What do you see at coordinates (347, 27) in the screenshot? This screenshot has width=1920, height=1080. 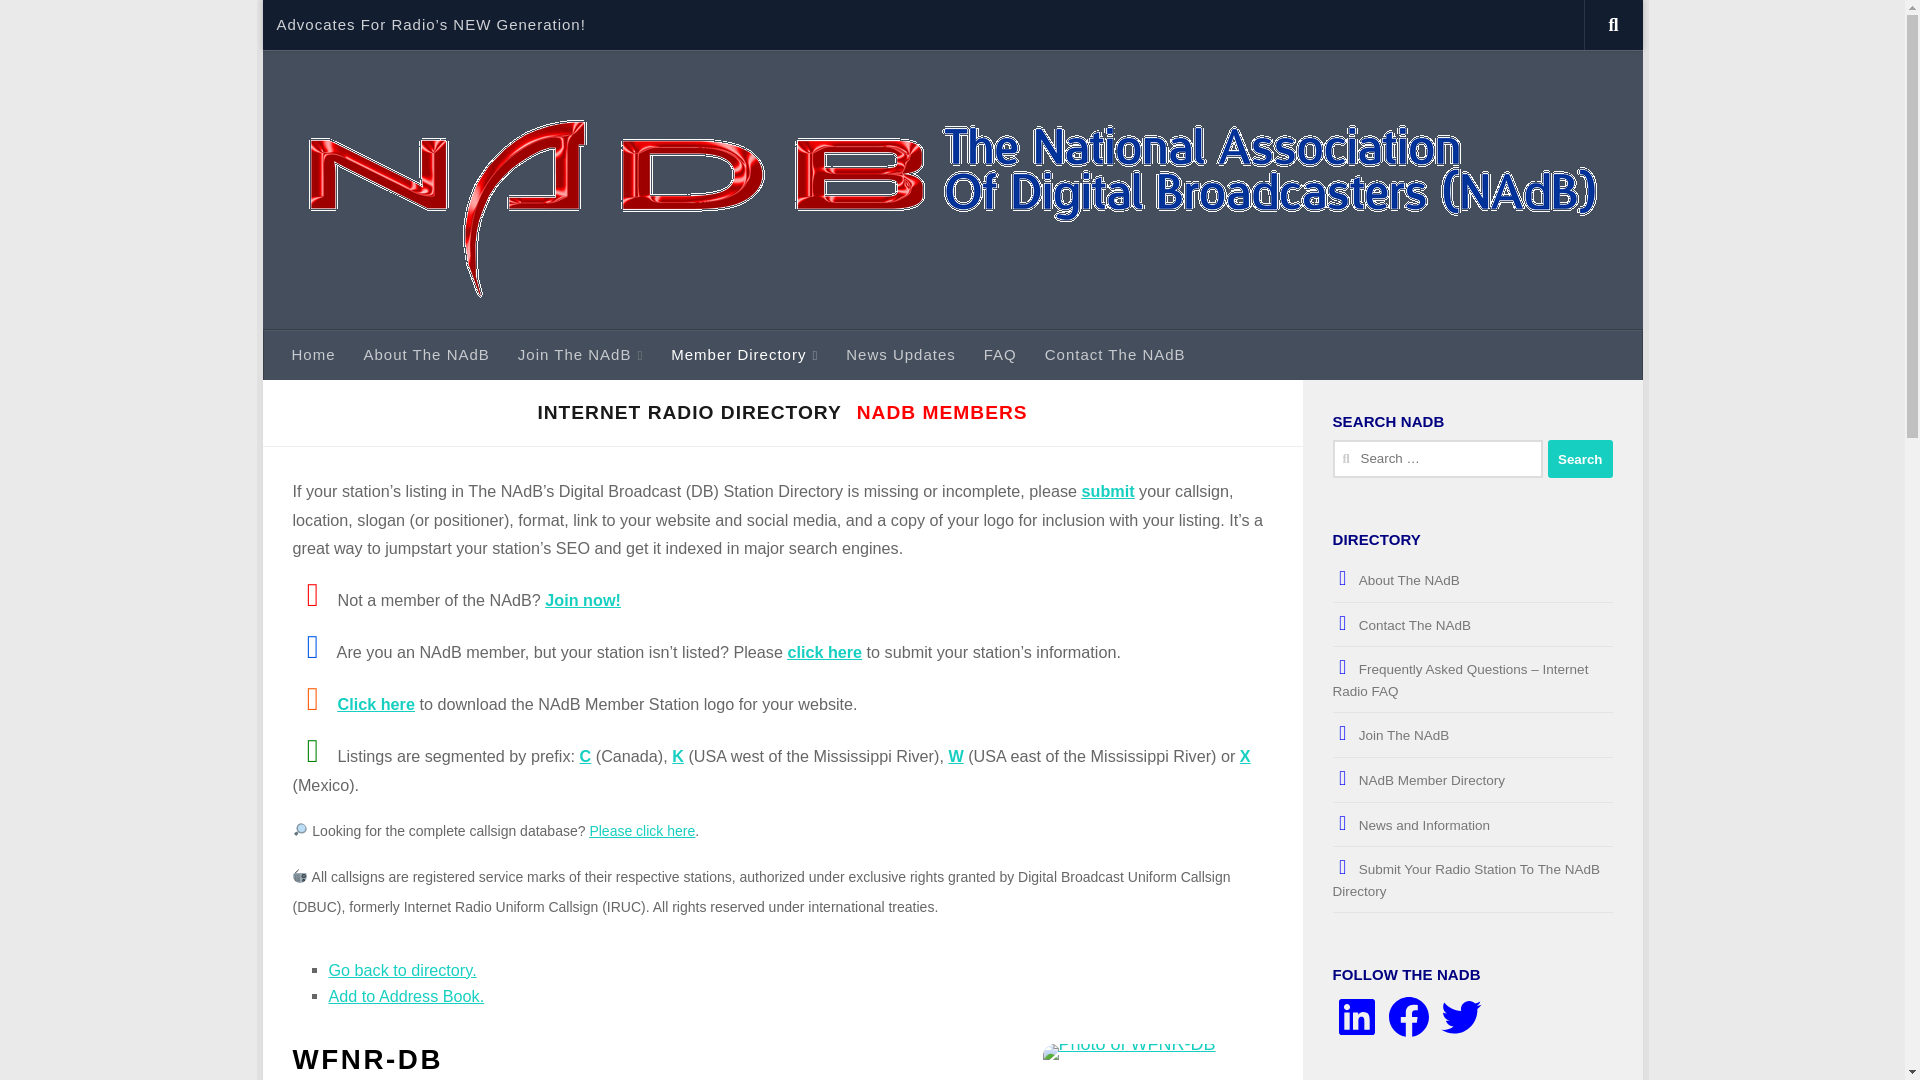 I see `Skip to content` at bounding box center [347, 27].